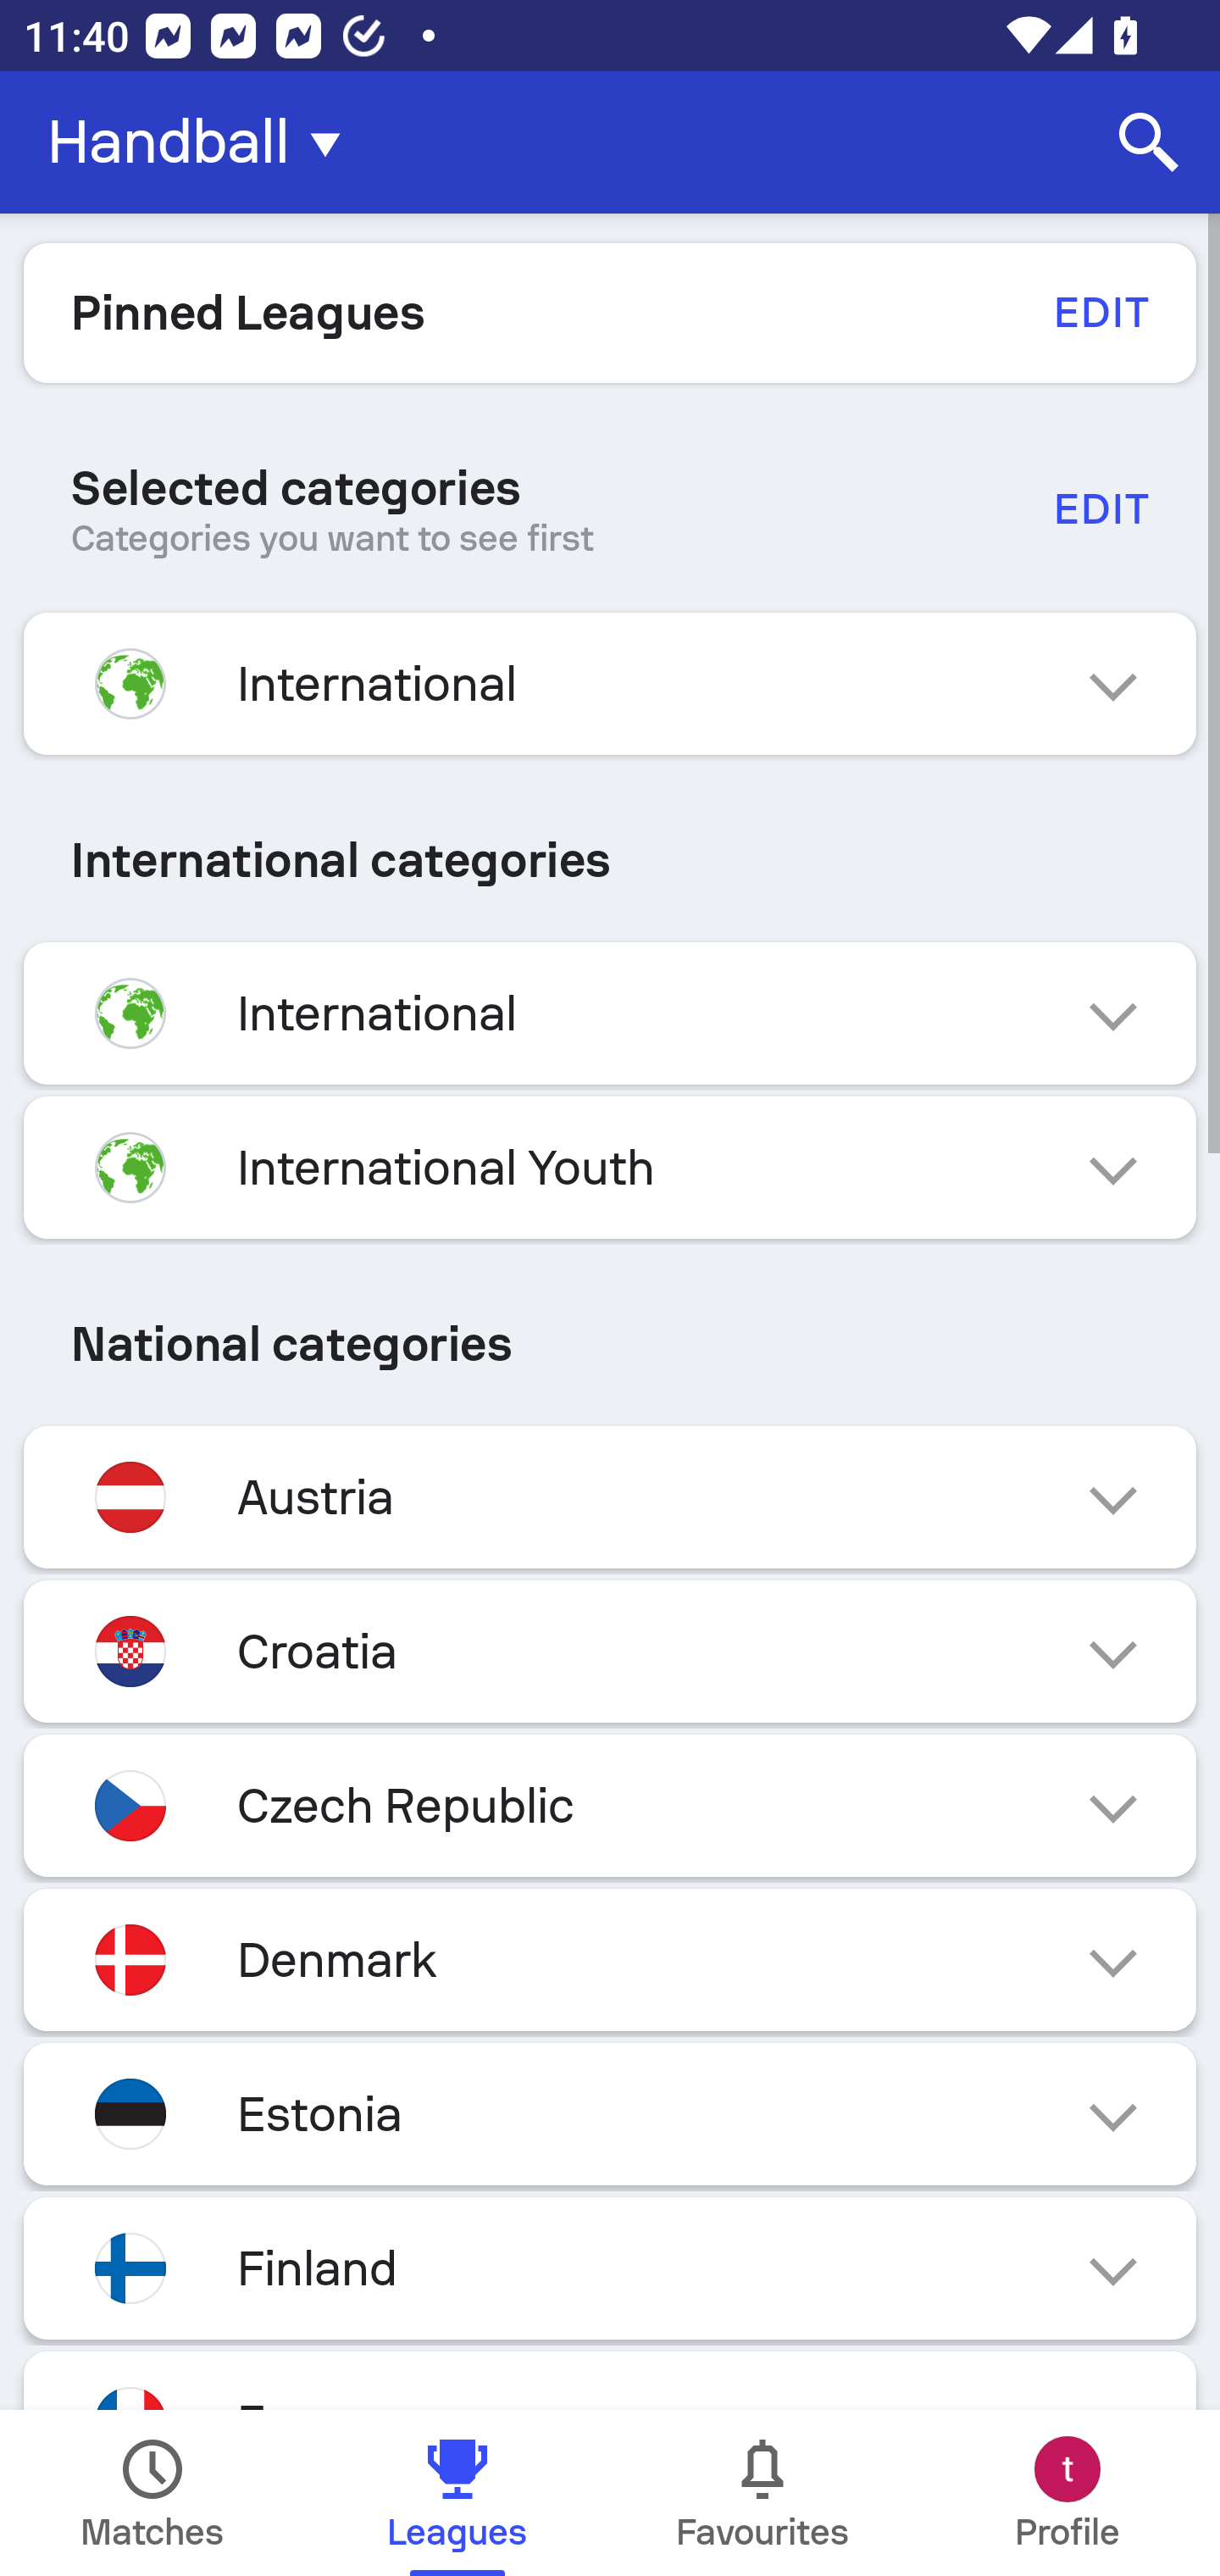 Image resolution: width=1220 pixels, height=2576 pixels. Describe the element at coordinates (610, 1013) in the screenshot. I see `International` at that location.